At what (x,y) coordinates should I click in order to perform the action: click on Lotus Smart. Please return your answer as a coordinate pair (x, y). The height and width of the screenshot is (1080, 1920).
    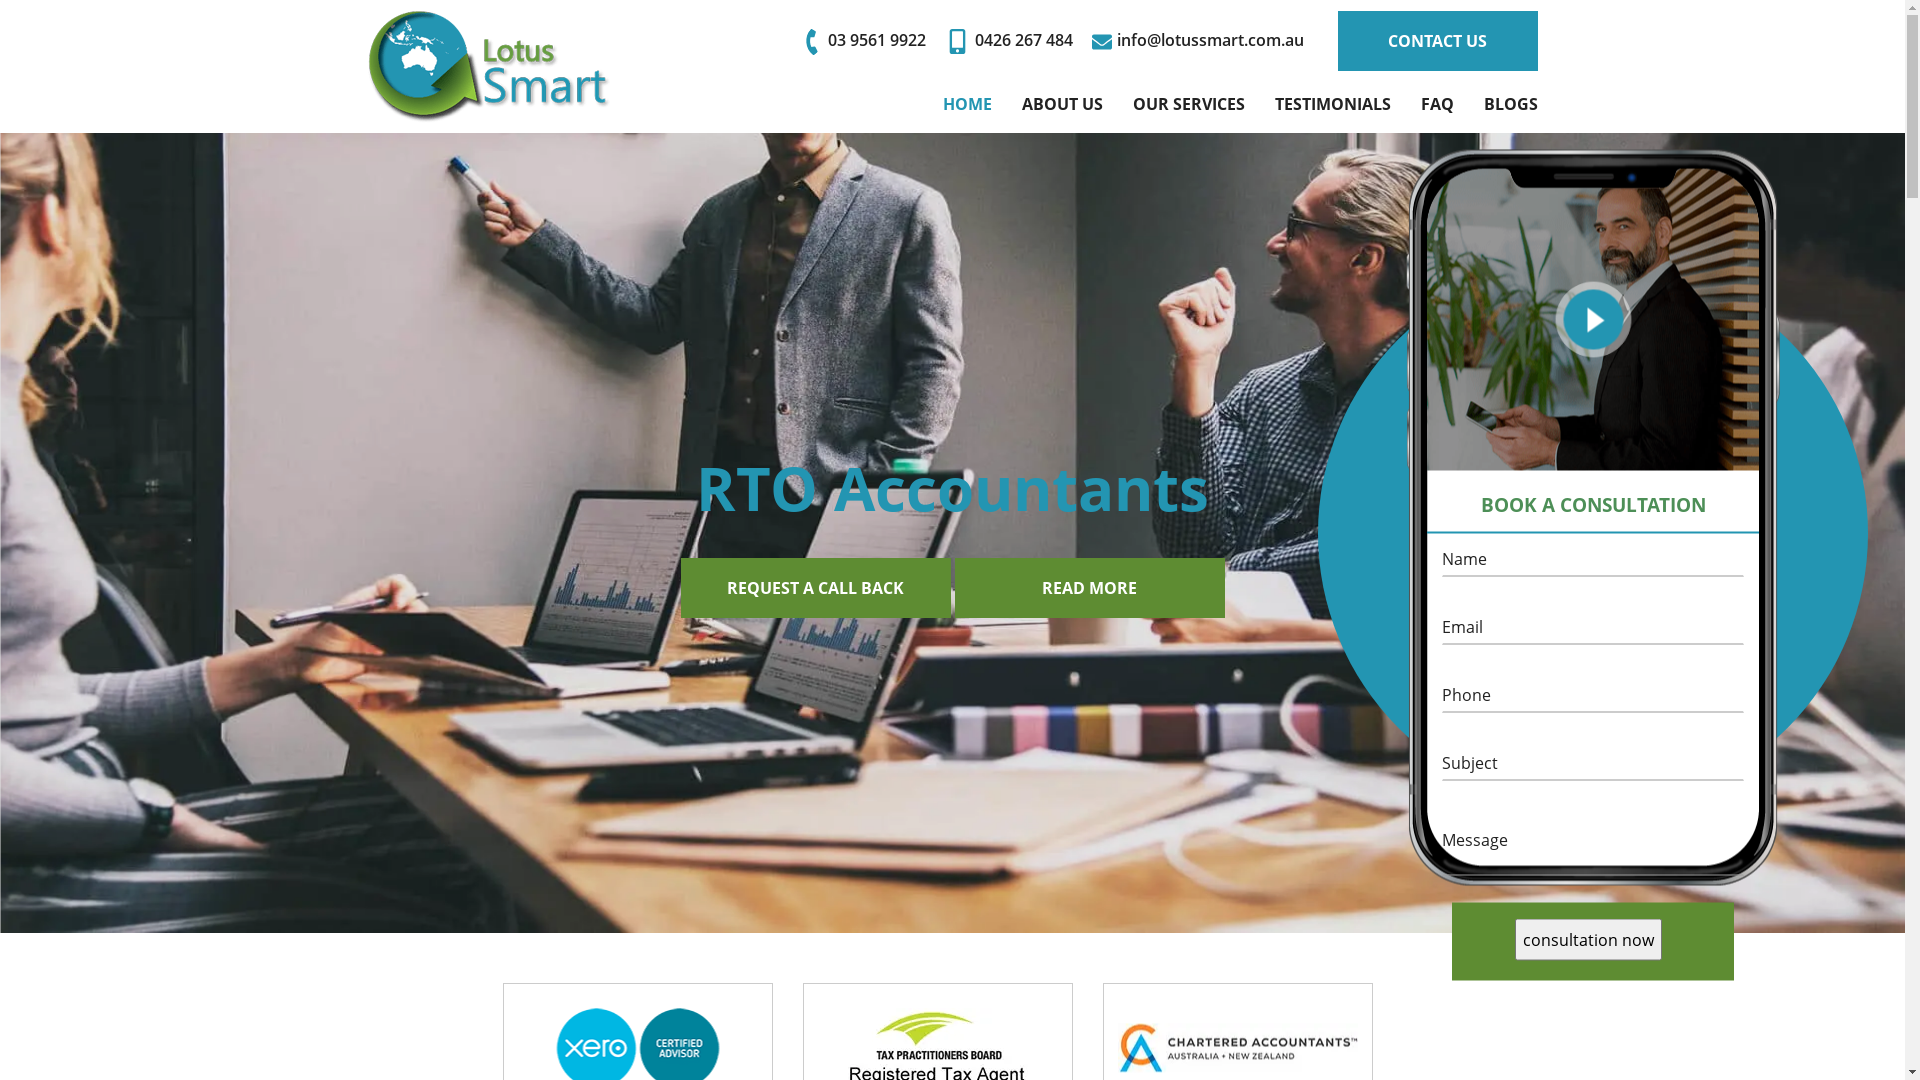
    Looking at the image, I should click on (489, 66).